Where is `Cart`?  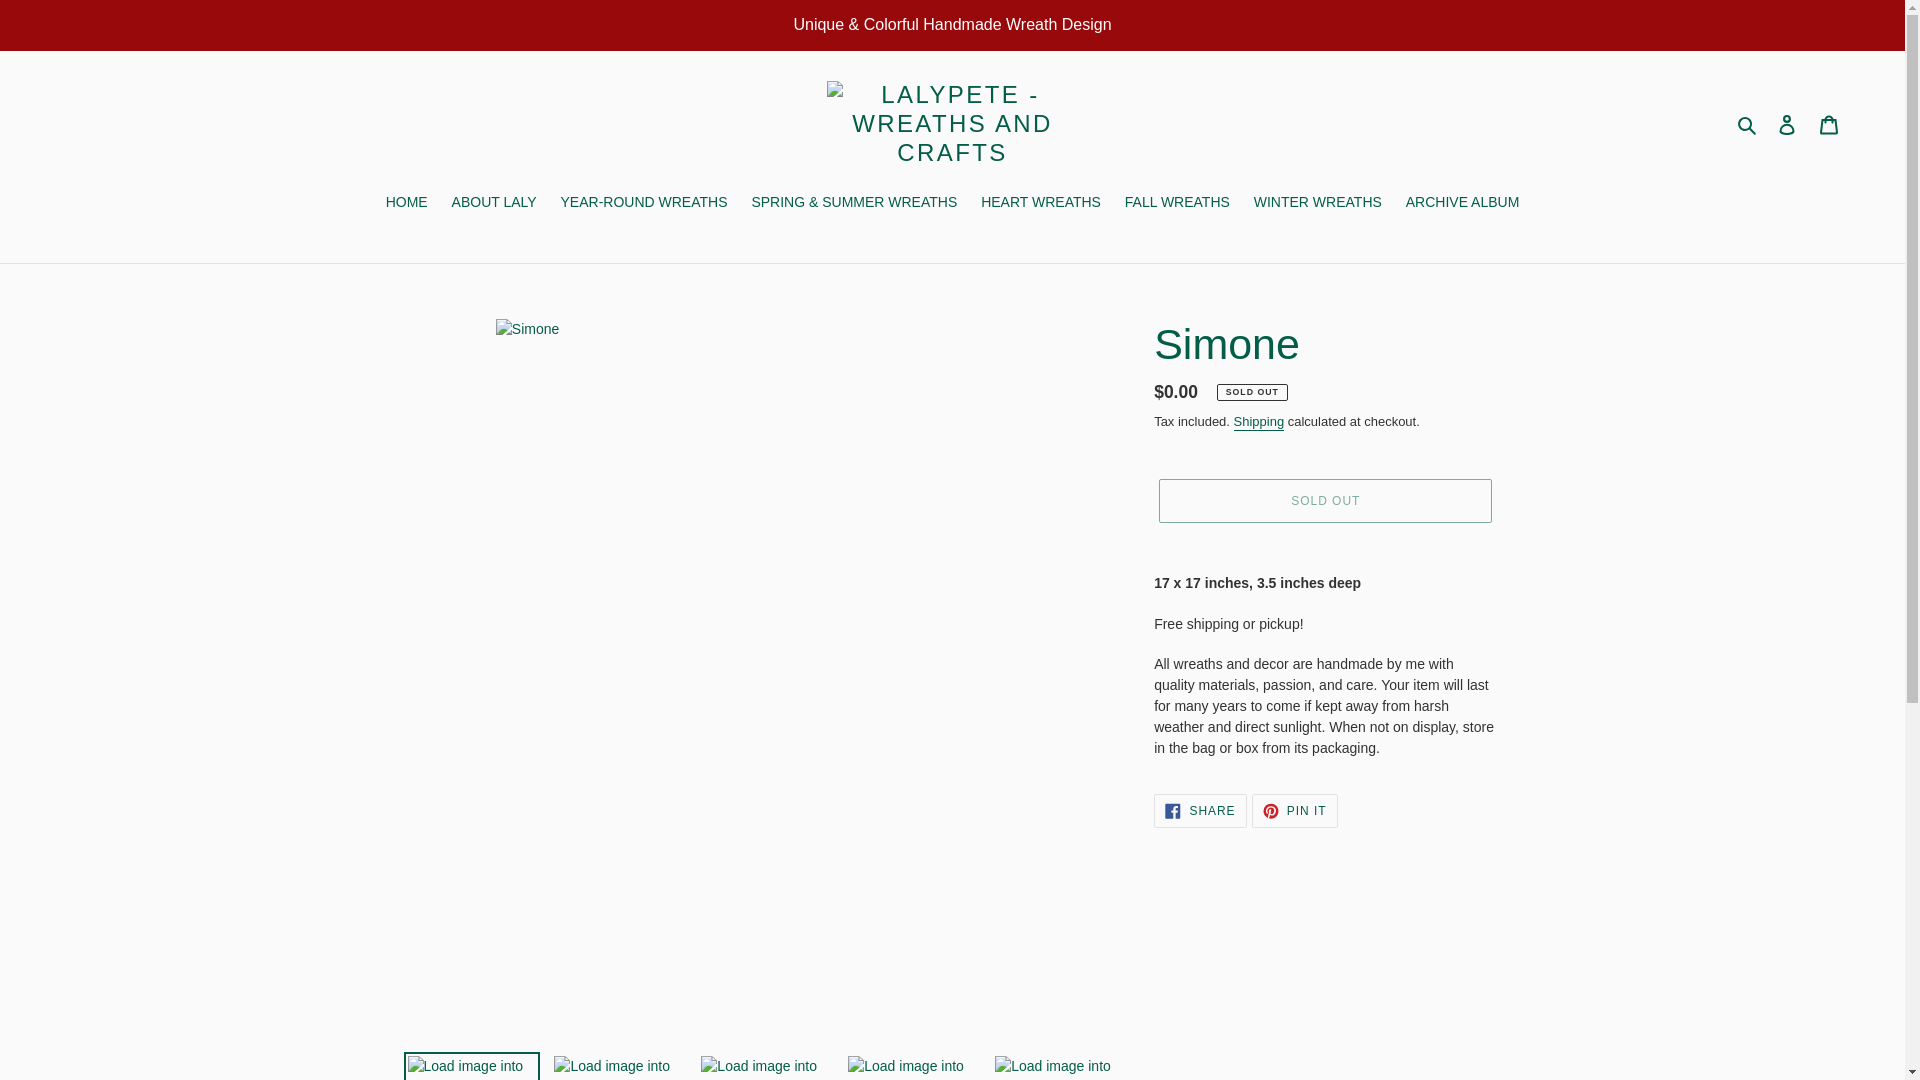 Cart is located at coordinates (1829, 124).